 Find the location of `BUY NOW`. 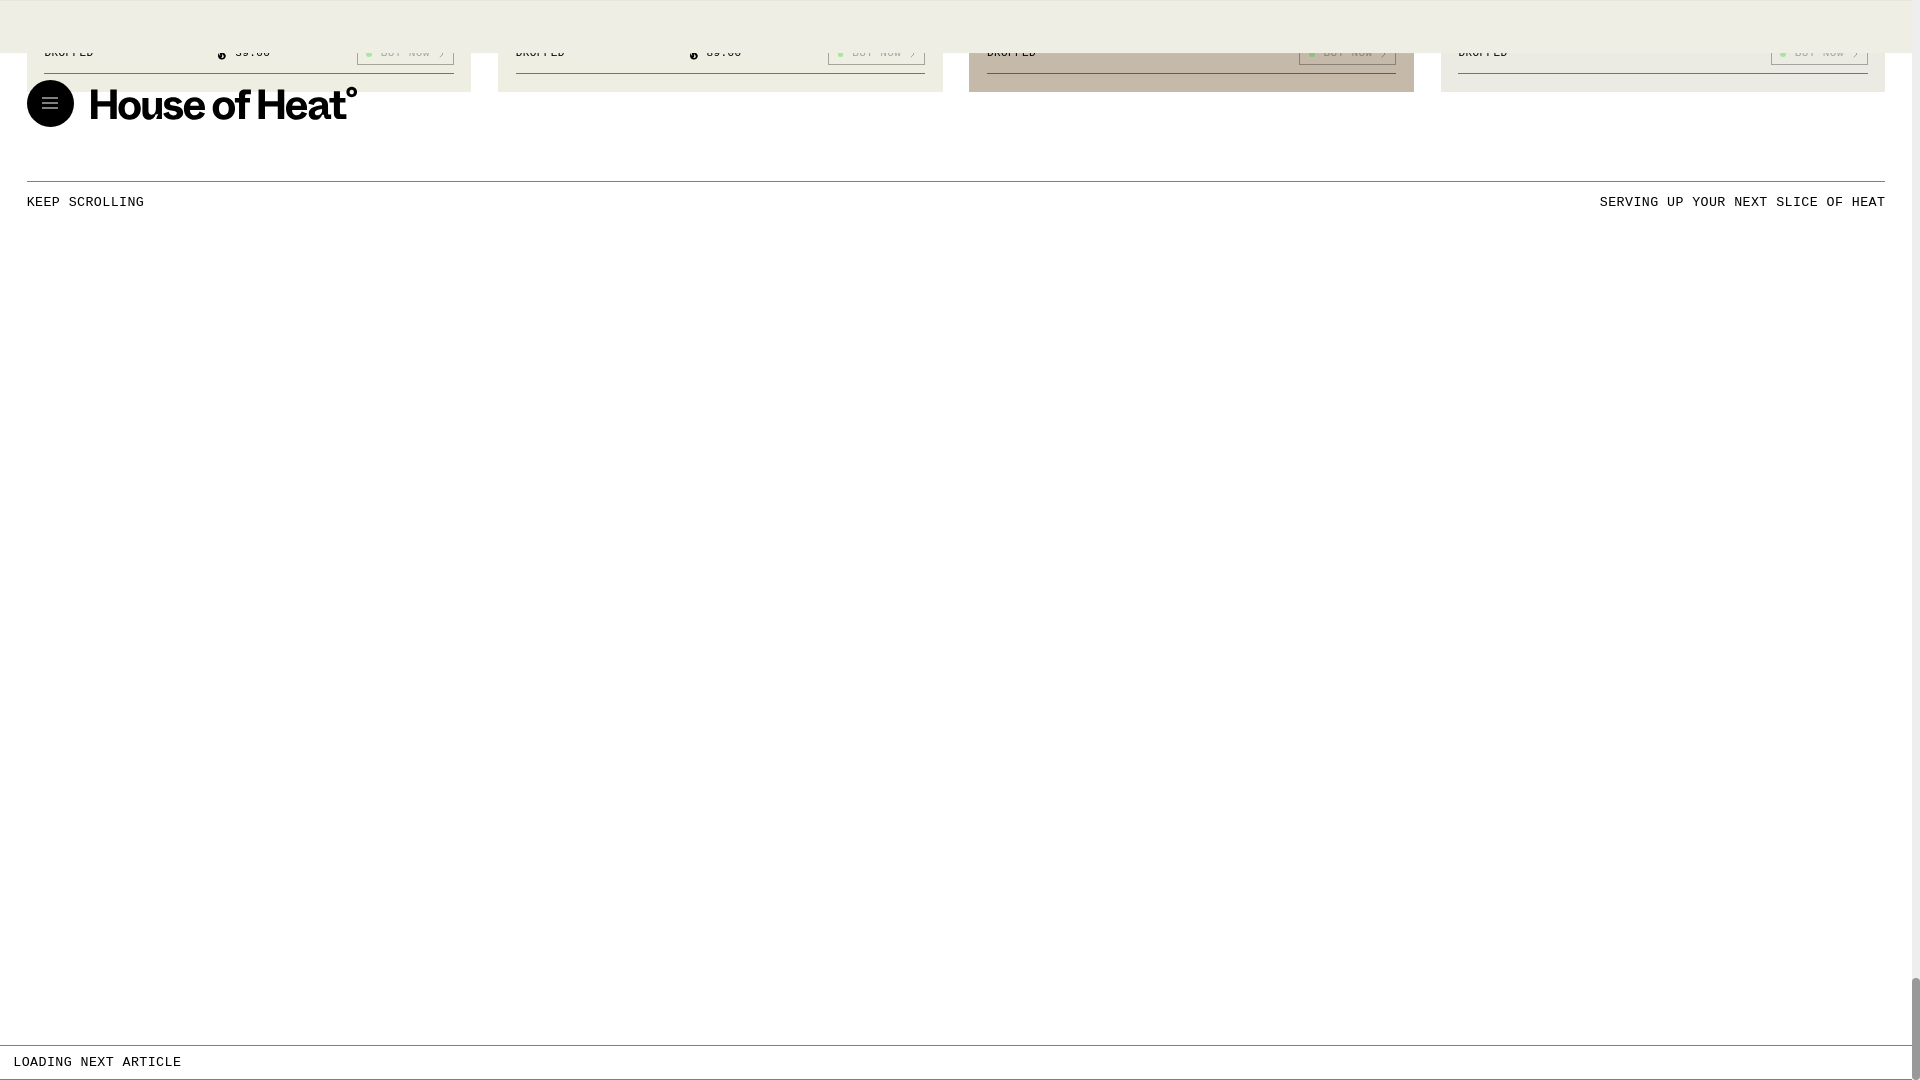

BUY NOW is located at coordinates (1818, 54).